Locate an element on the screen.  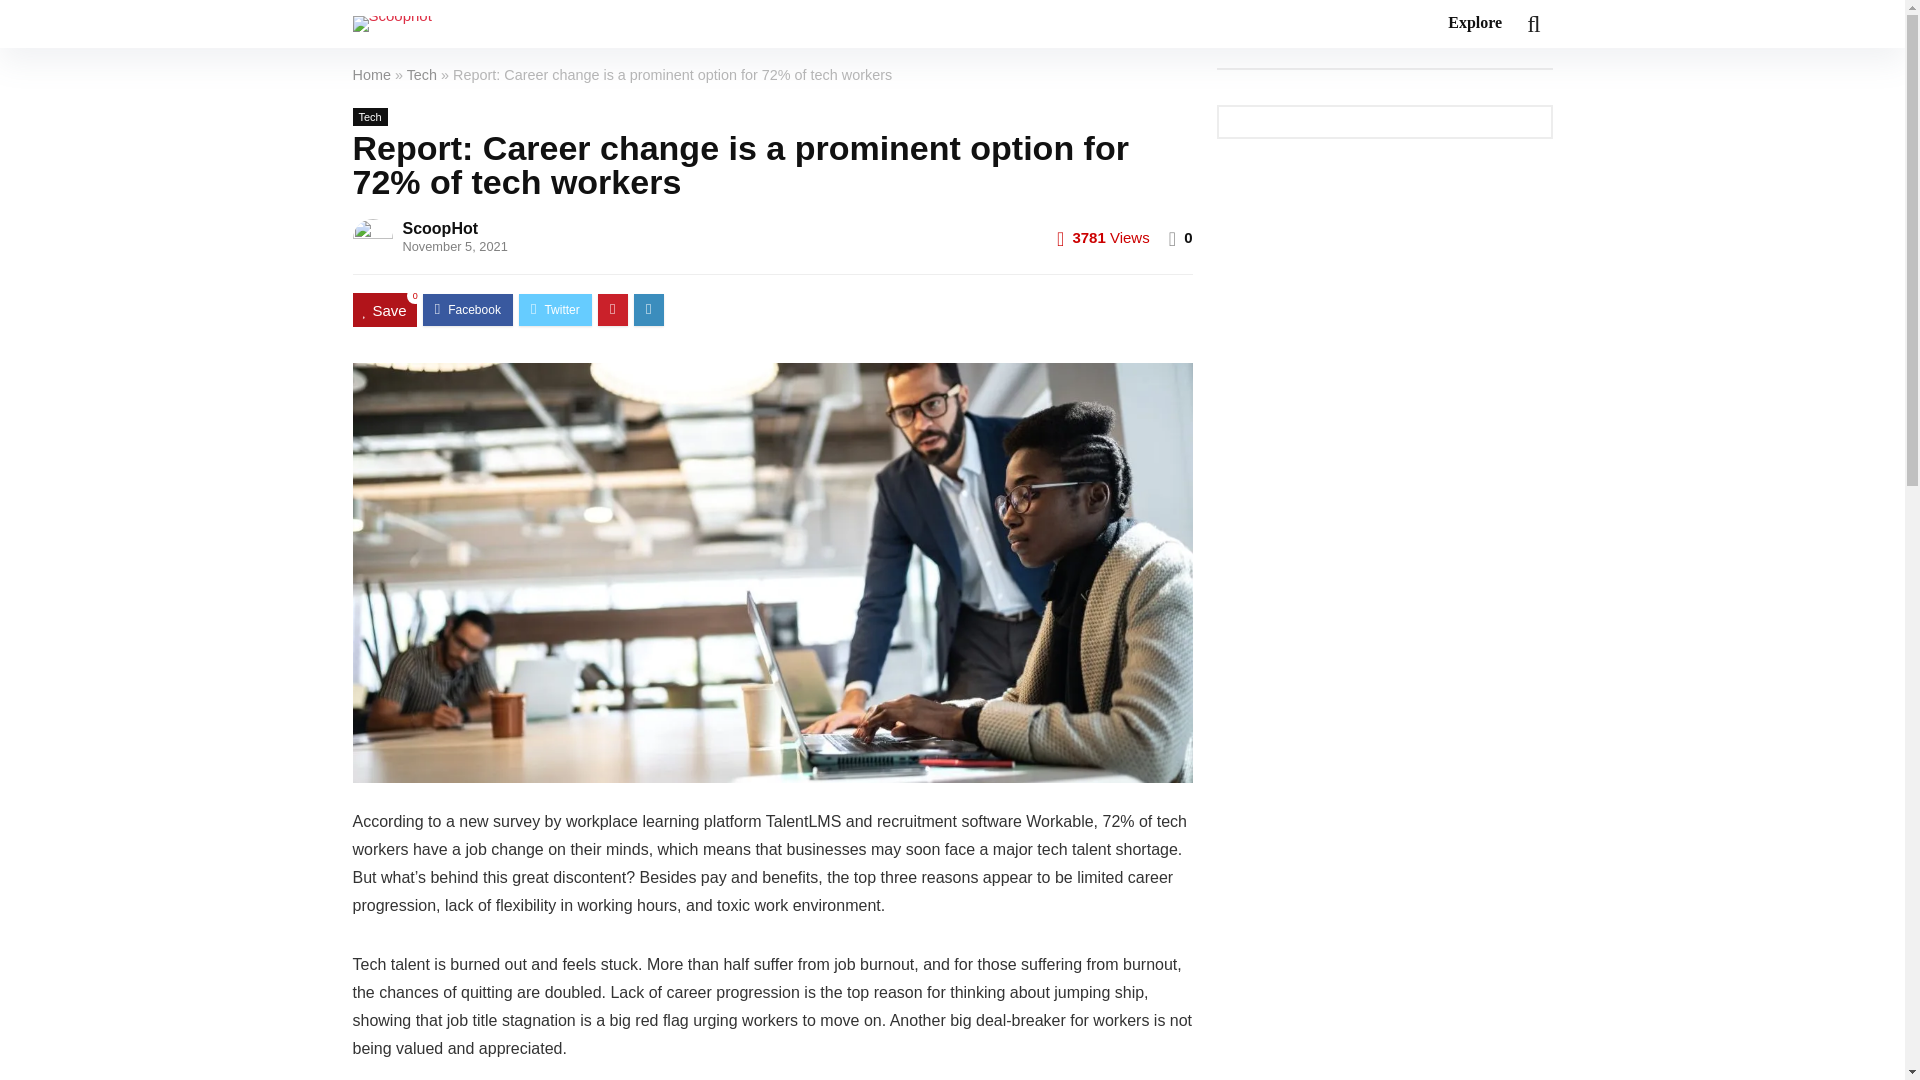
Tech is located at coordinates (369, 117).